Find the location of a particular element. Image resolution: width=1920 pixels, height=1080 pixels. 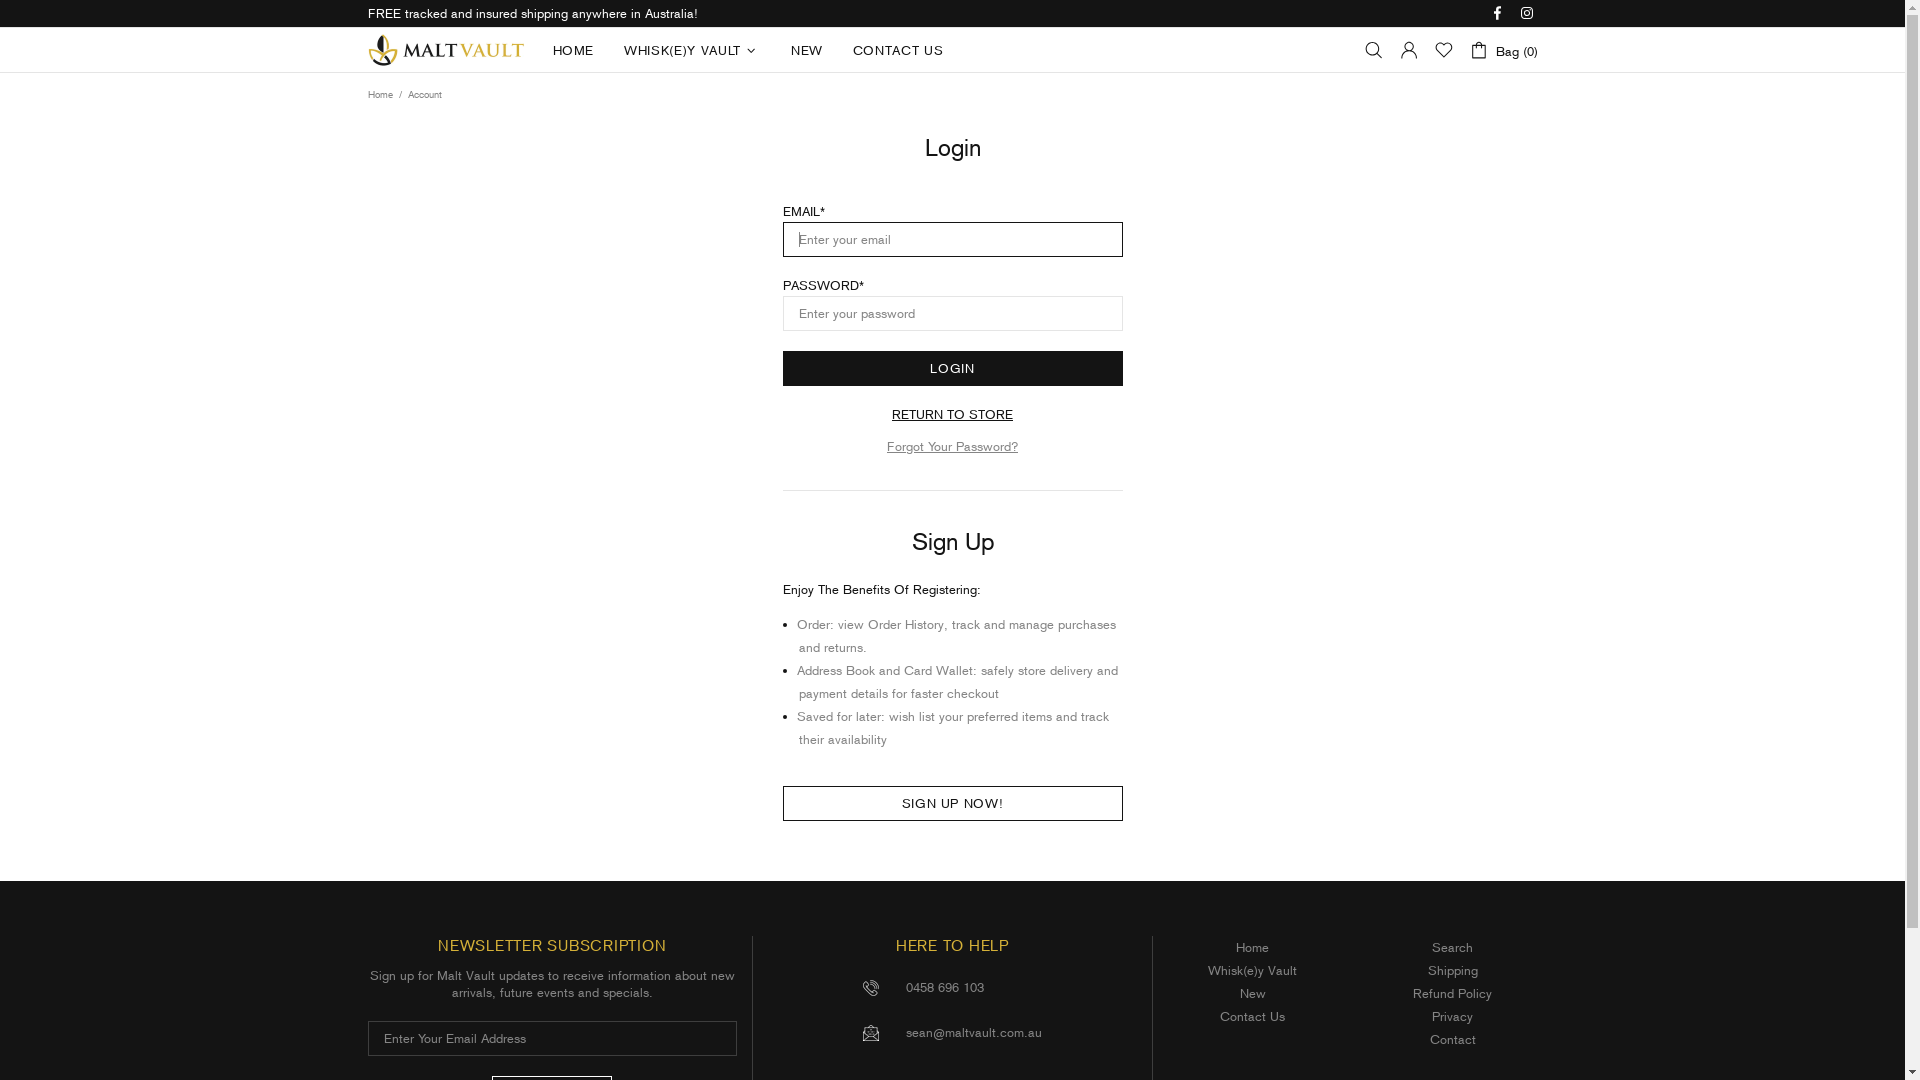

Home is located at coordinates (380, 95).